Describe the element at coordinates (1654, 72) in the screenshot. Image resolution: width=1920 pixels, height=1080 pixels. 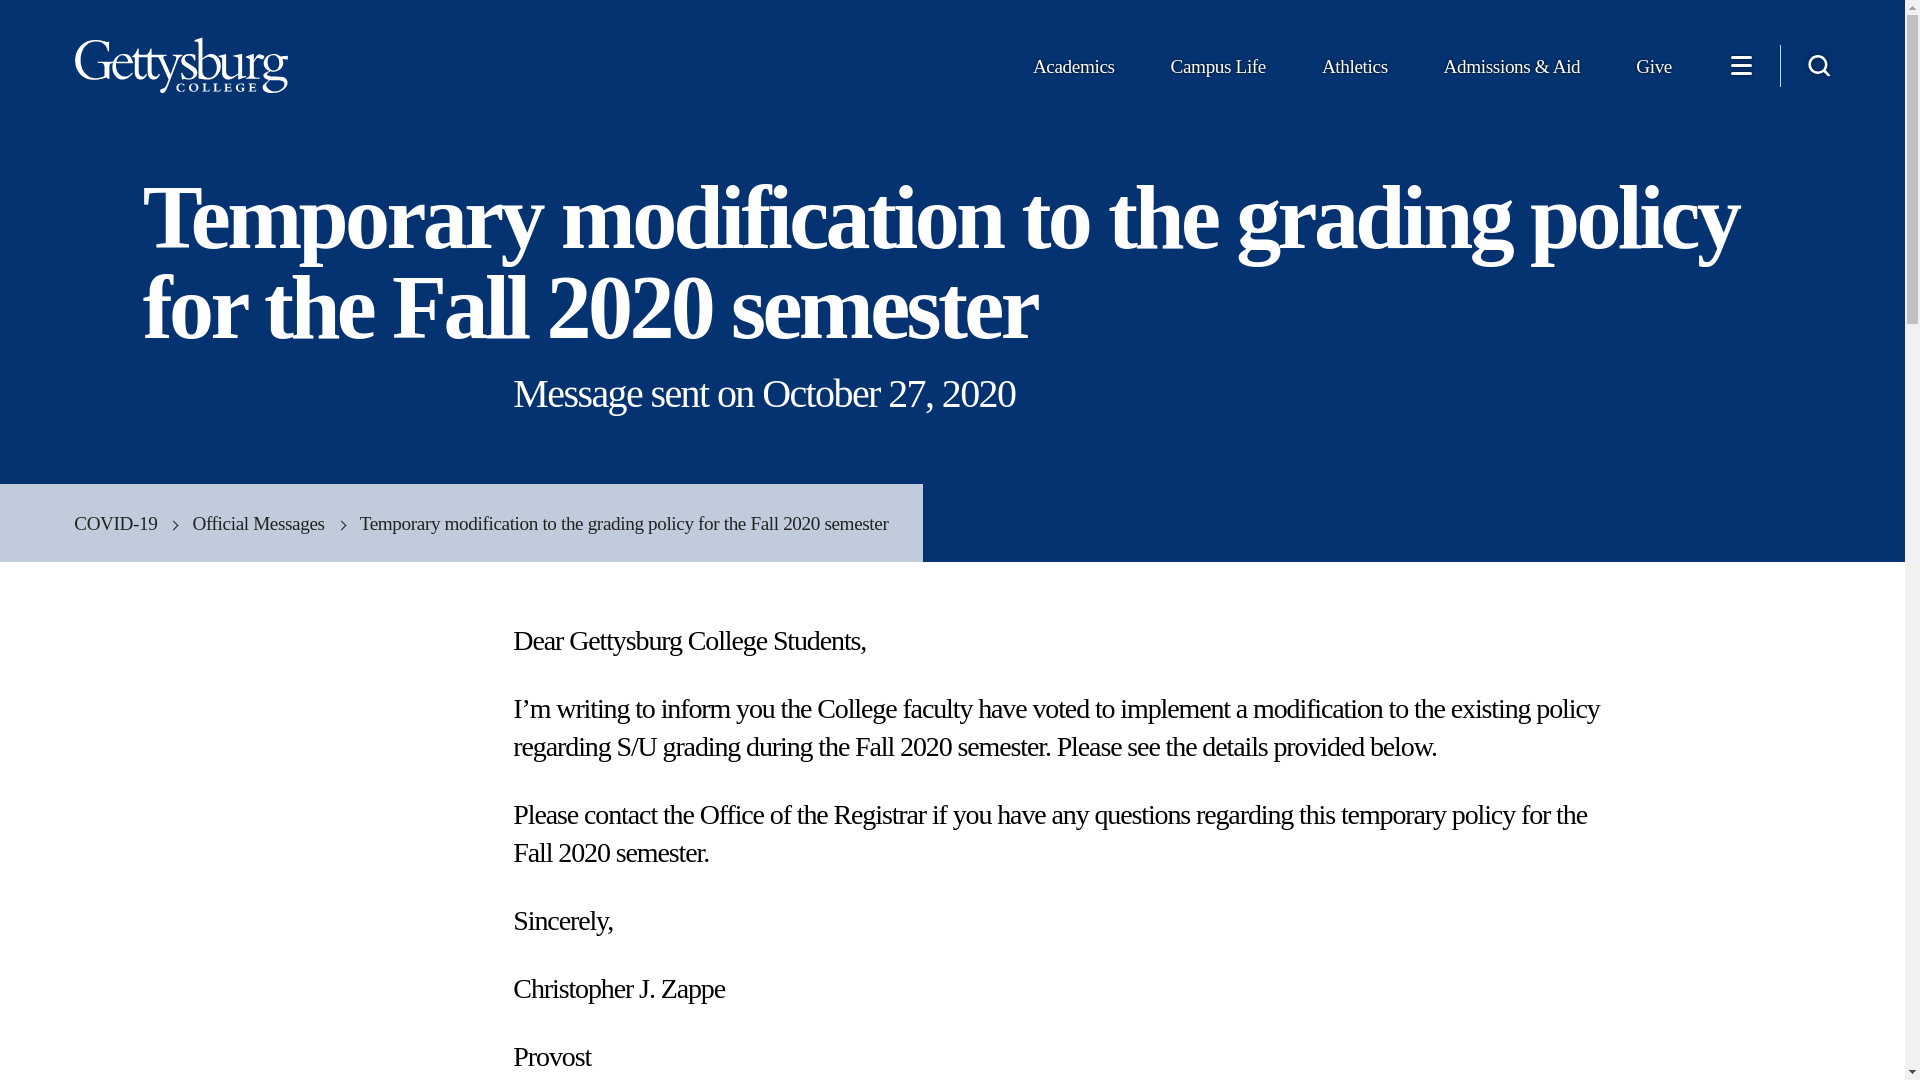
I see `Give` at that location.